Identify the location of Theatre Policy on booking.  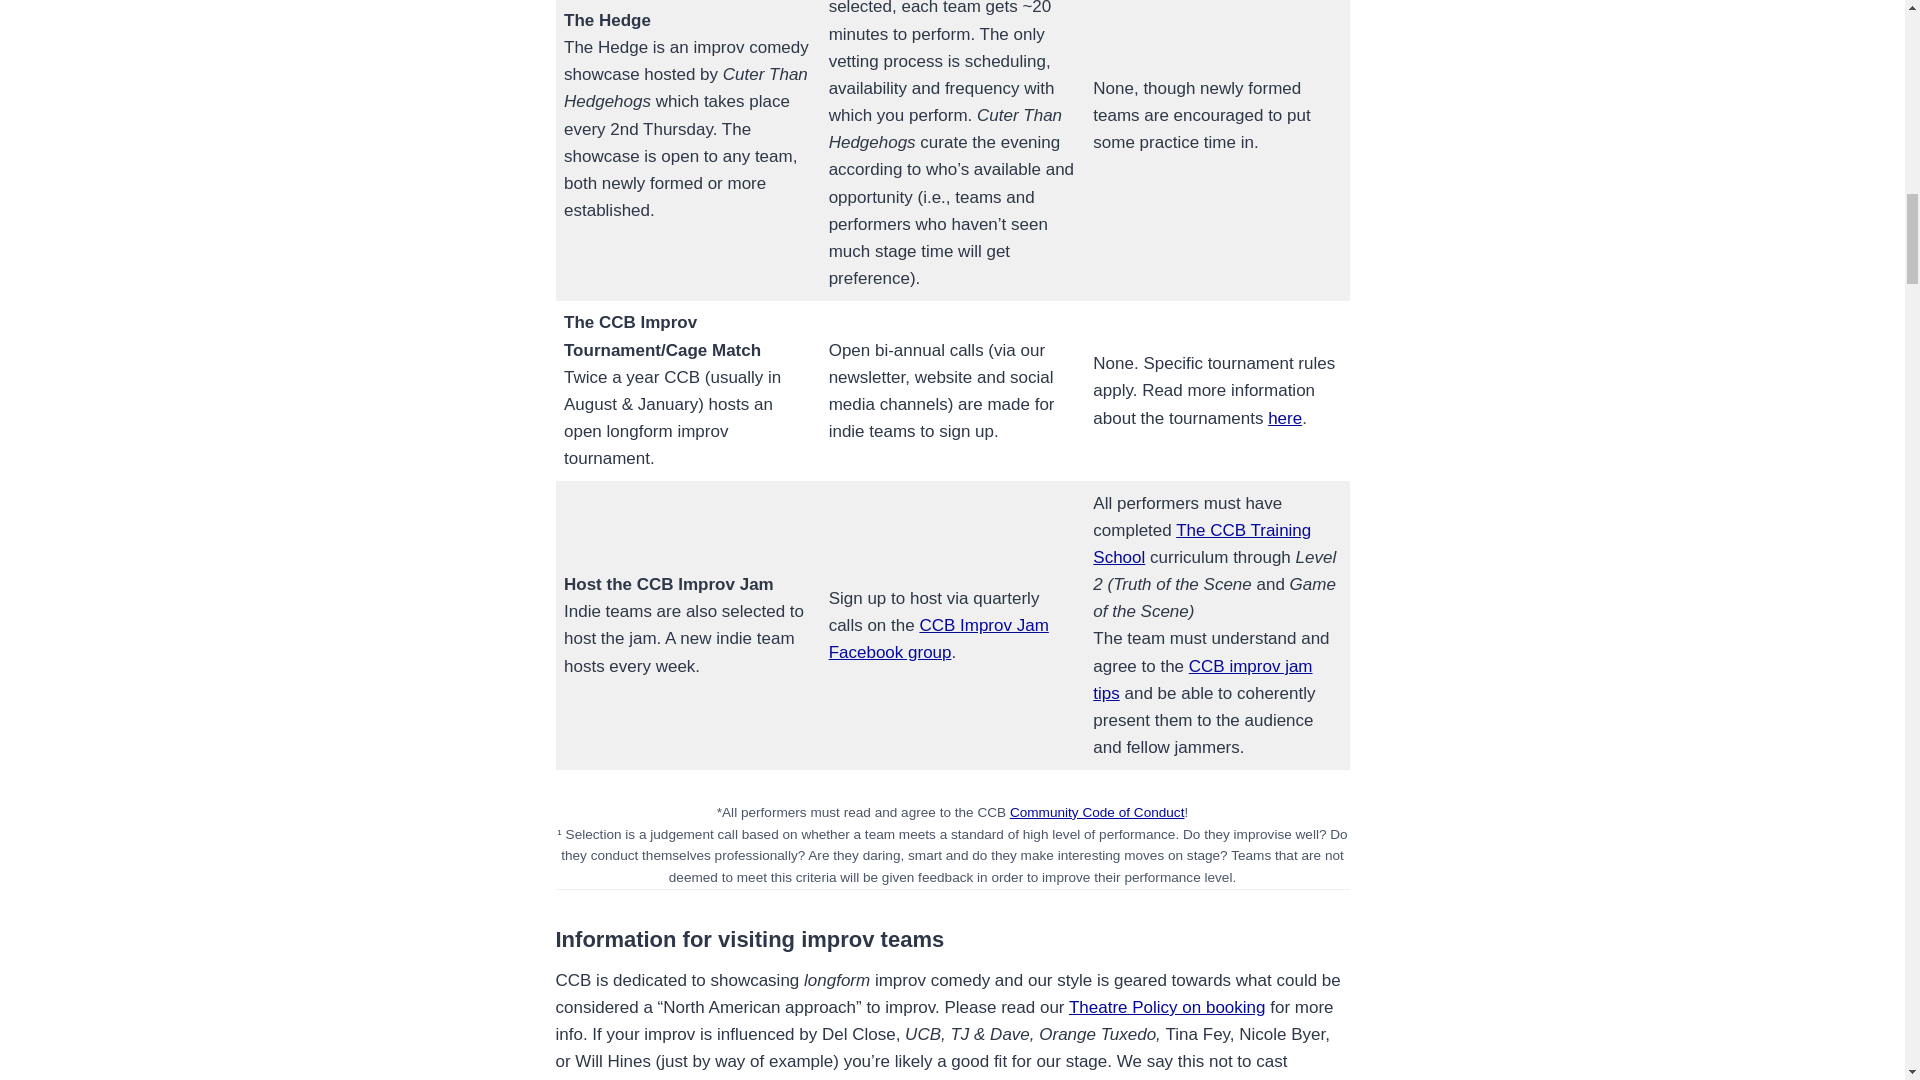
(1167, 1007).